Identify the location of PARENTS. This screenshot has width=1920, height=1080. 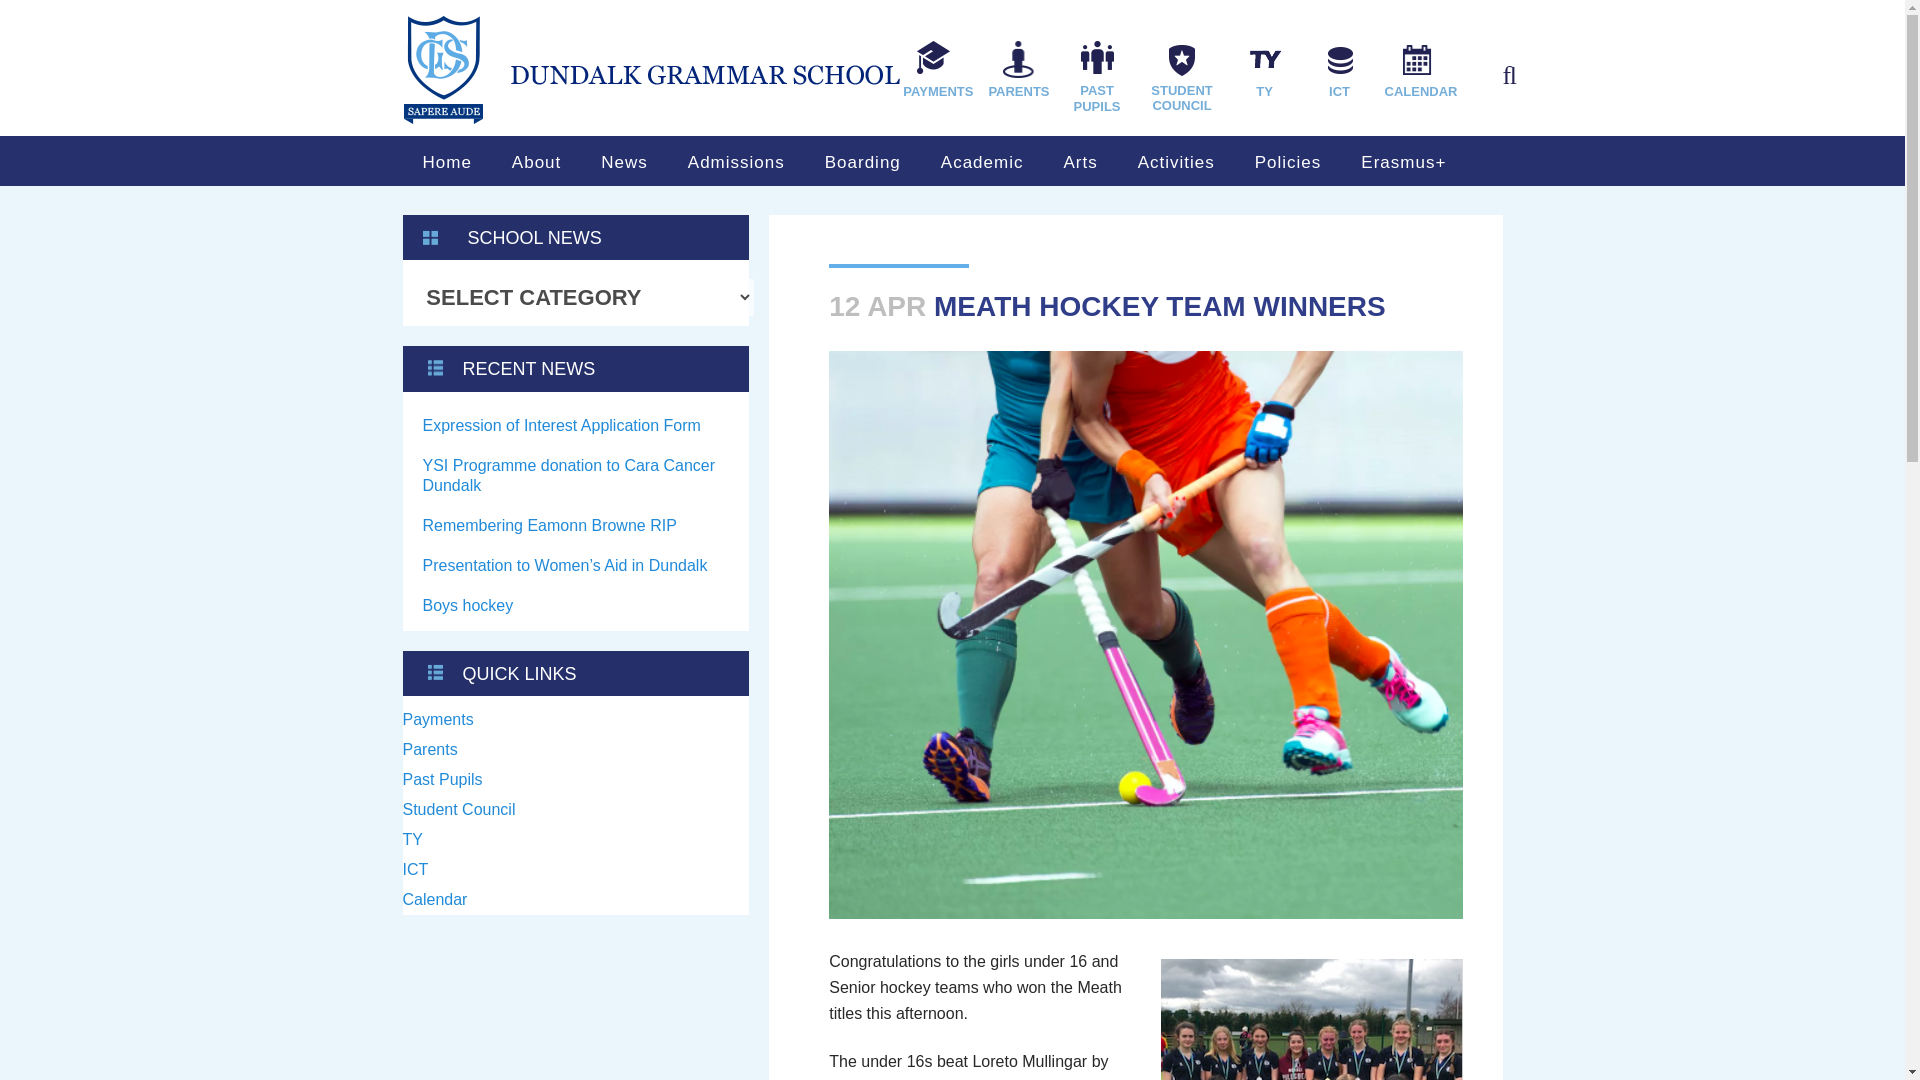
(1018, 70).